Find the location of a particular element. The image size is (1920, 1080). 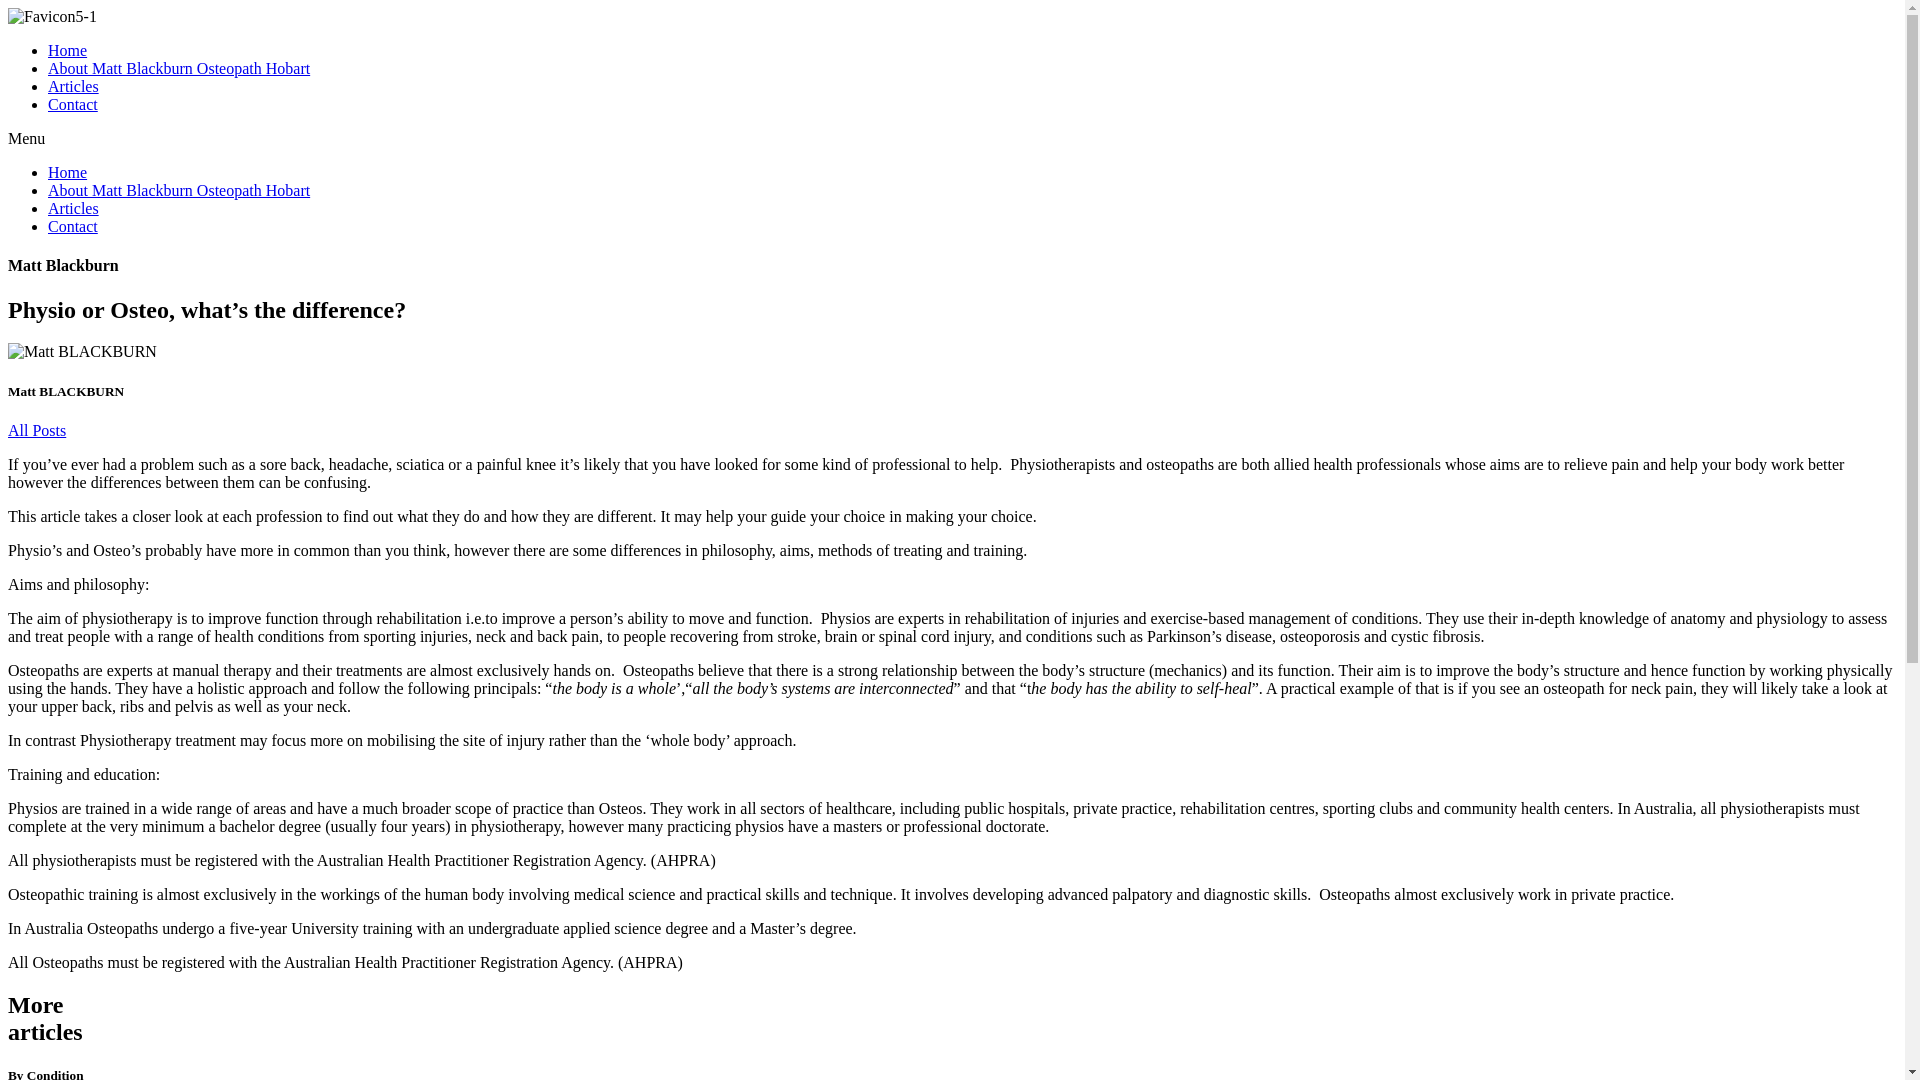

Favicon5-1 is located at coordinates (52, 17).